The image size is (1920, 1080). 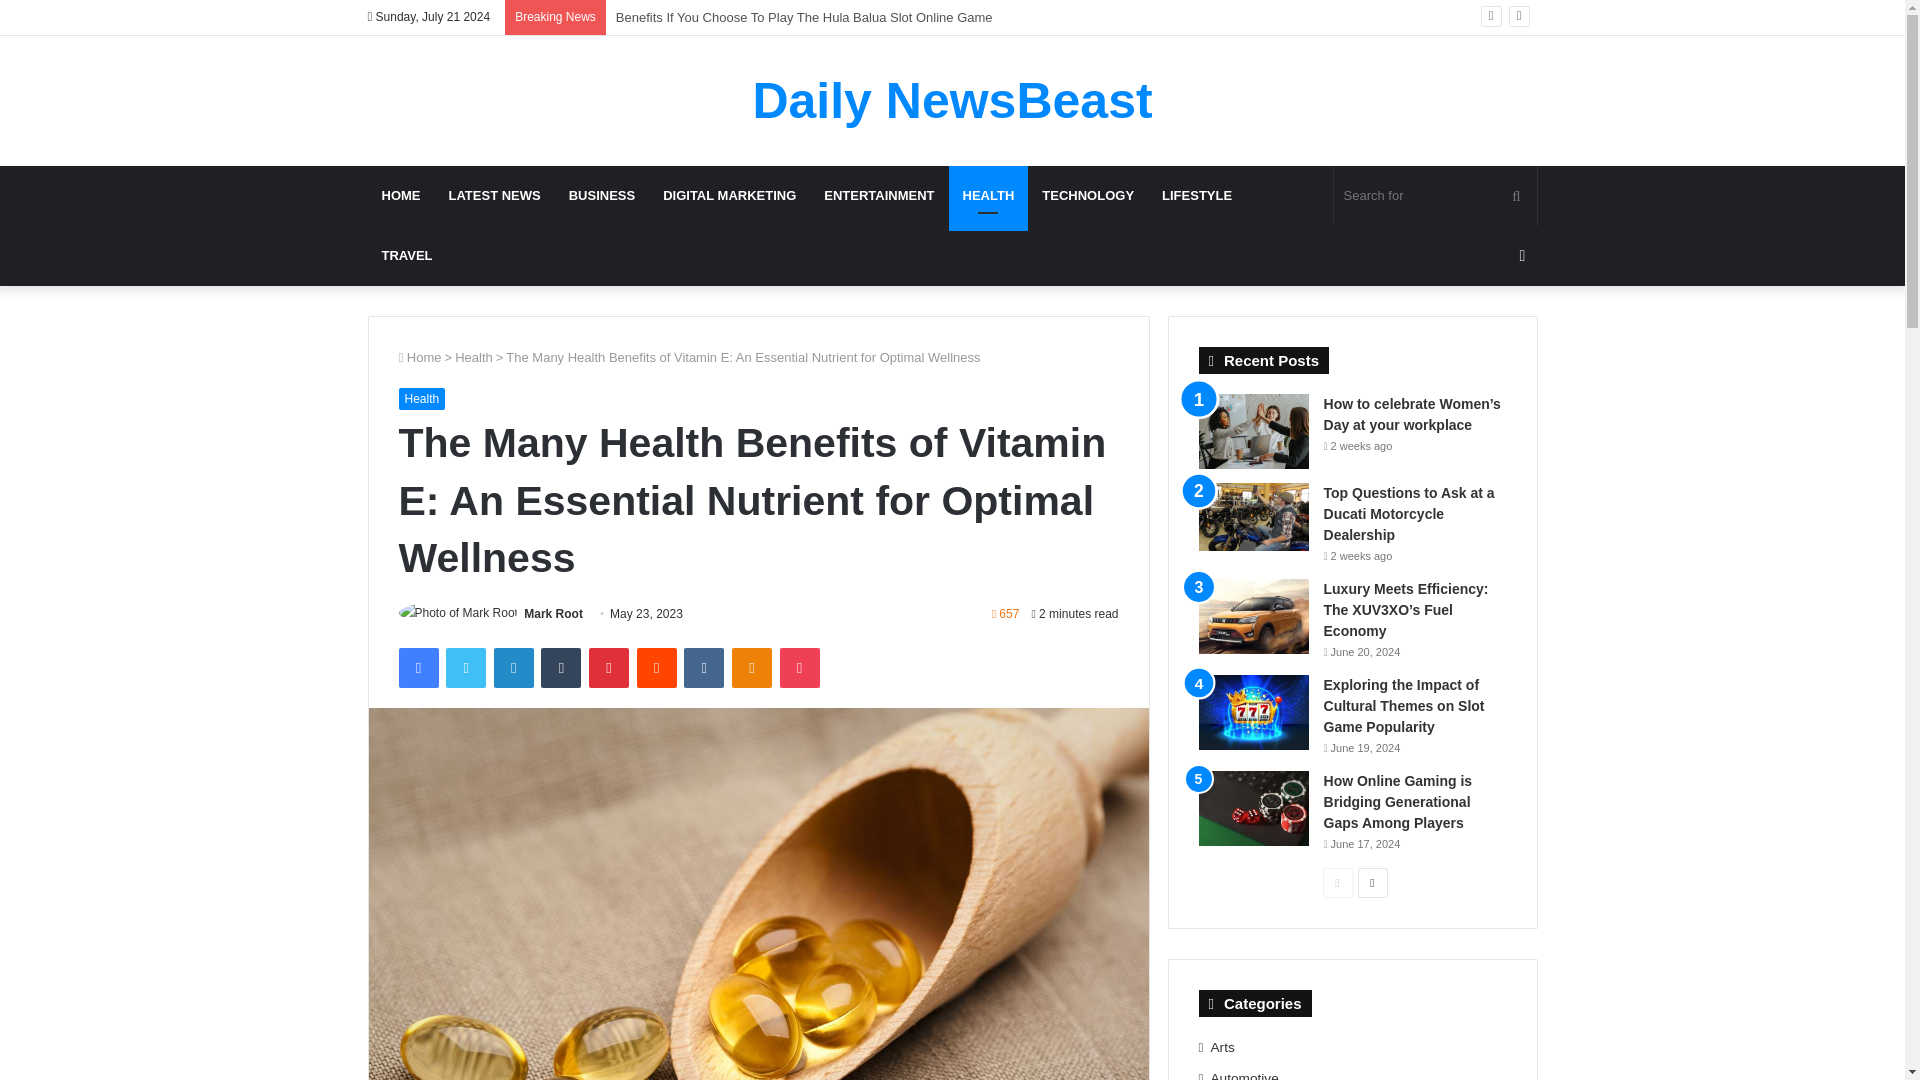 I want to click on Tumblr, so click(x=561, y=668).